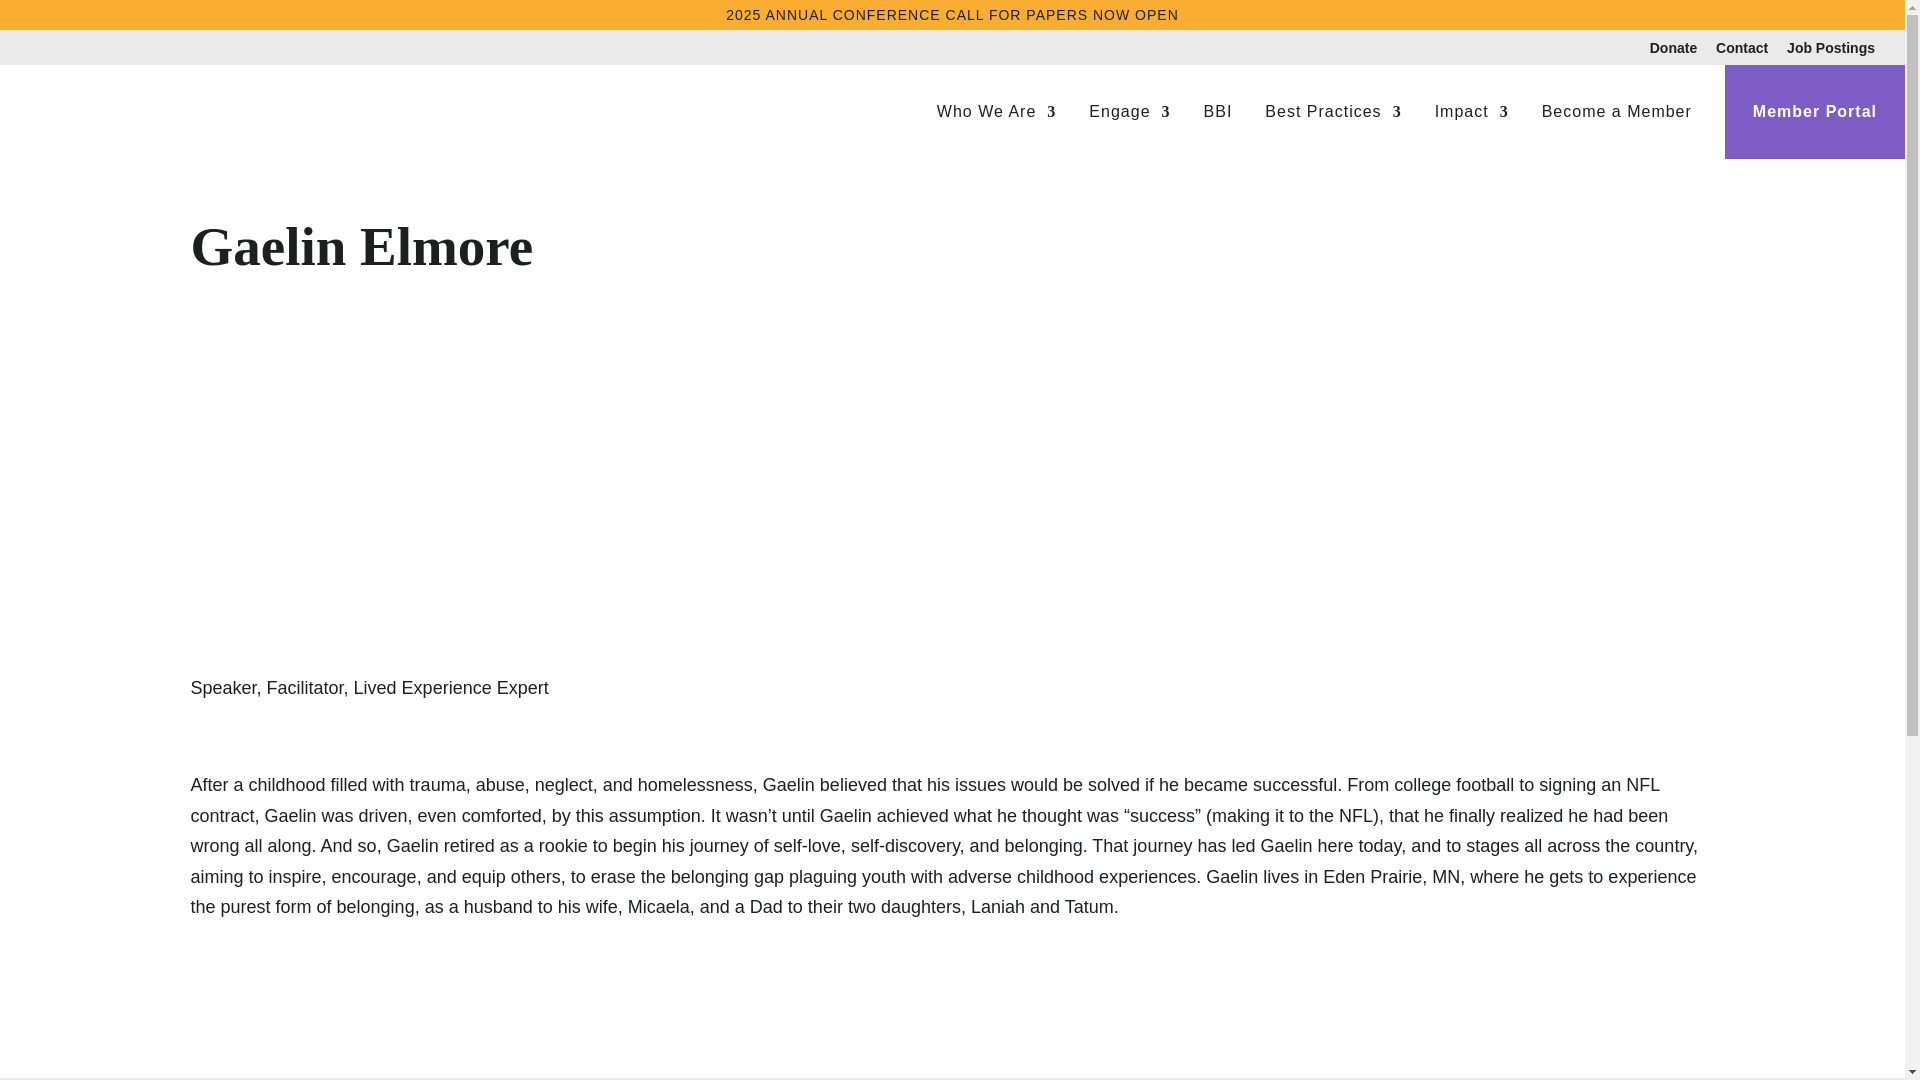 This screenshot has width=1920, height=1080. I want to click on Contact, so click(1742, 52).